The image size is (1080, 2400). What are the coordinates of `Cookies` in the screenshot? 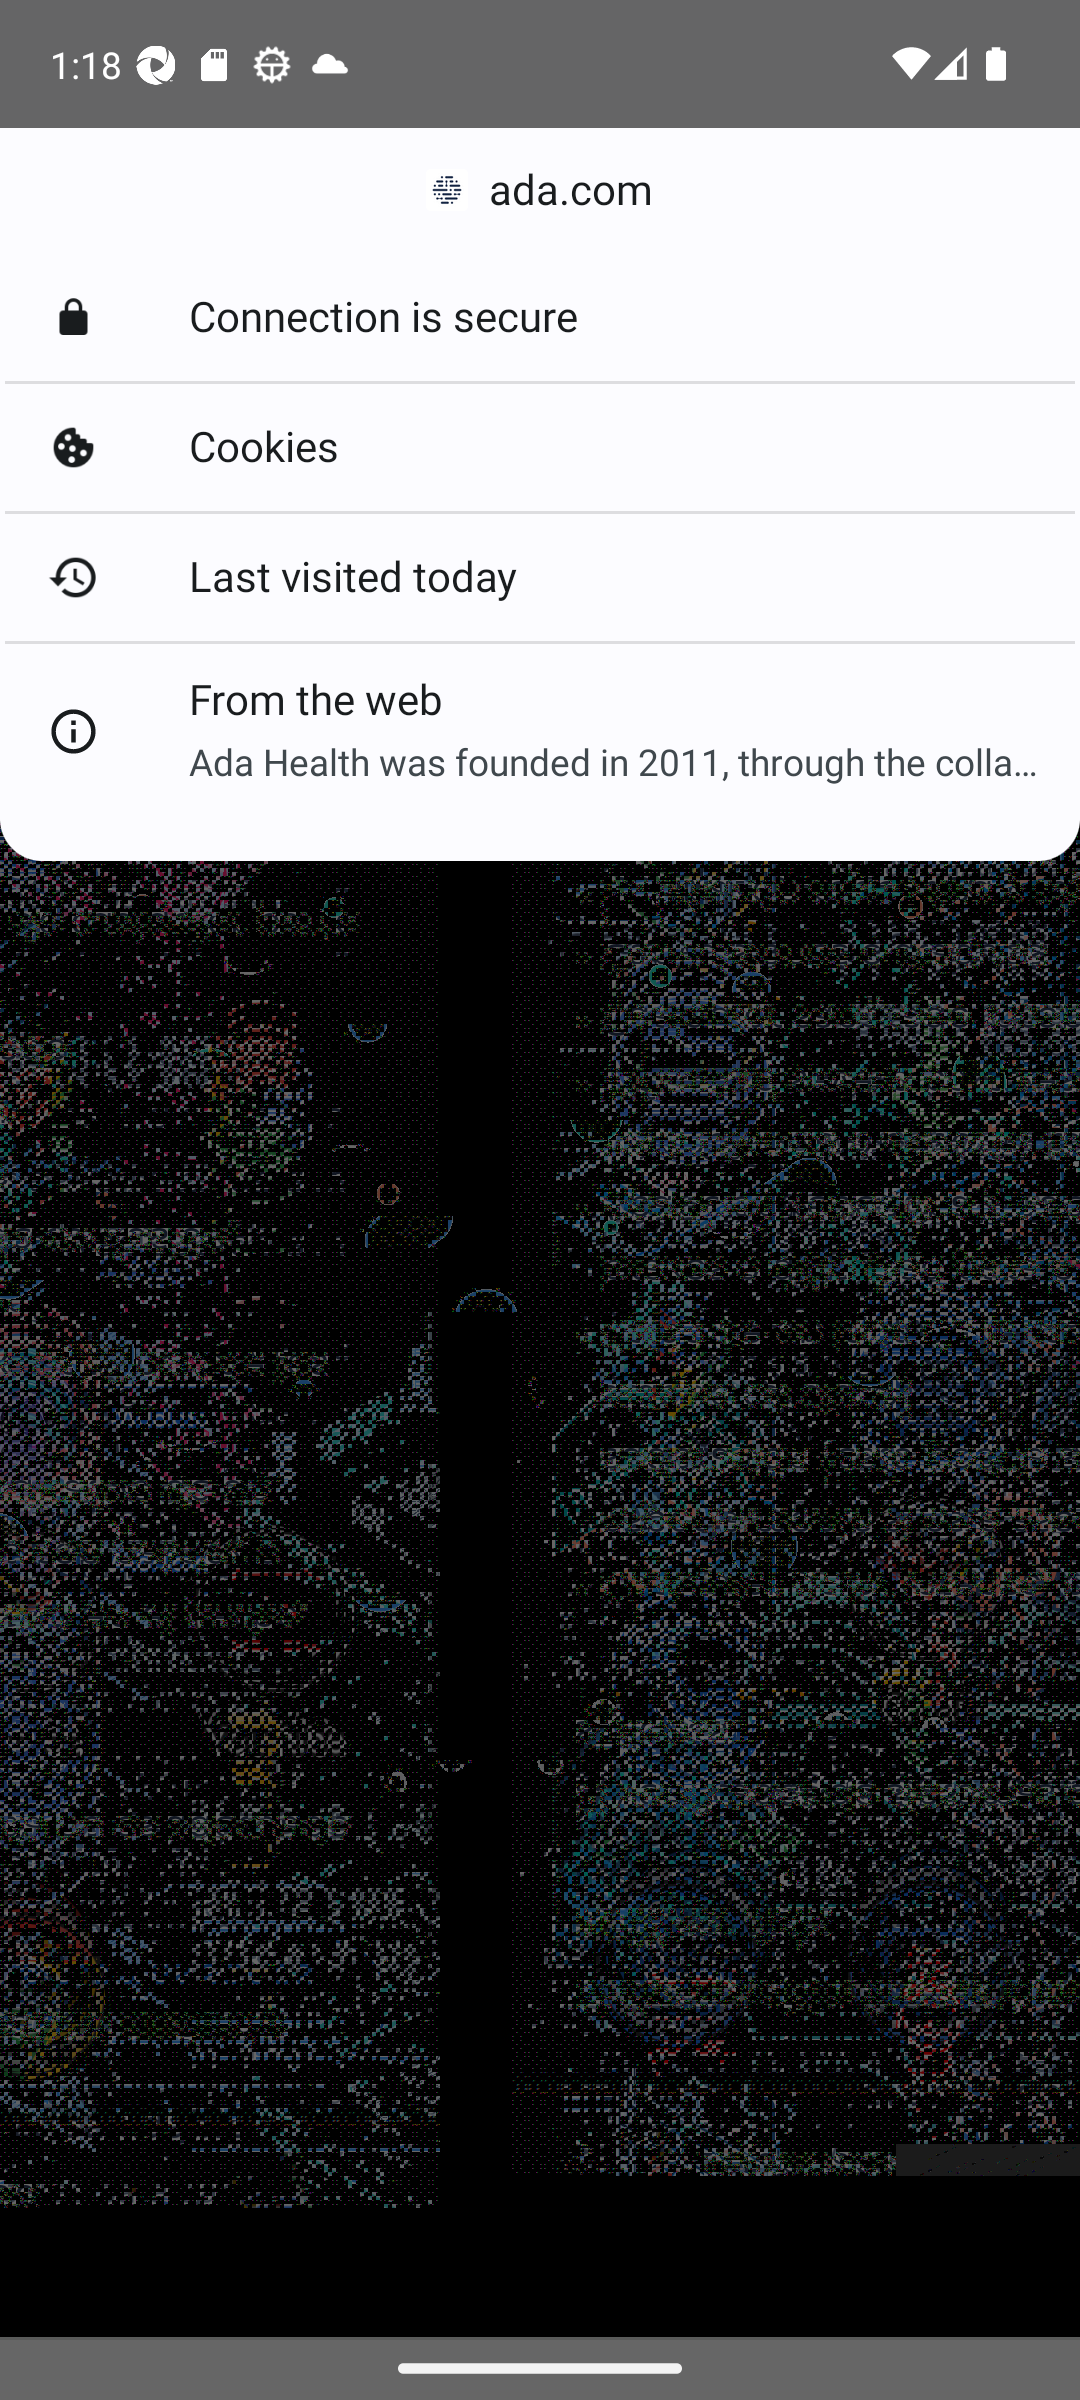 It's located at (540, 448).